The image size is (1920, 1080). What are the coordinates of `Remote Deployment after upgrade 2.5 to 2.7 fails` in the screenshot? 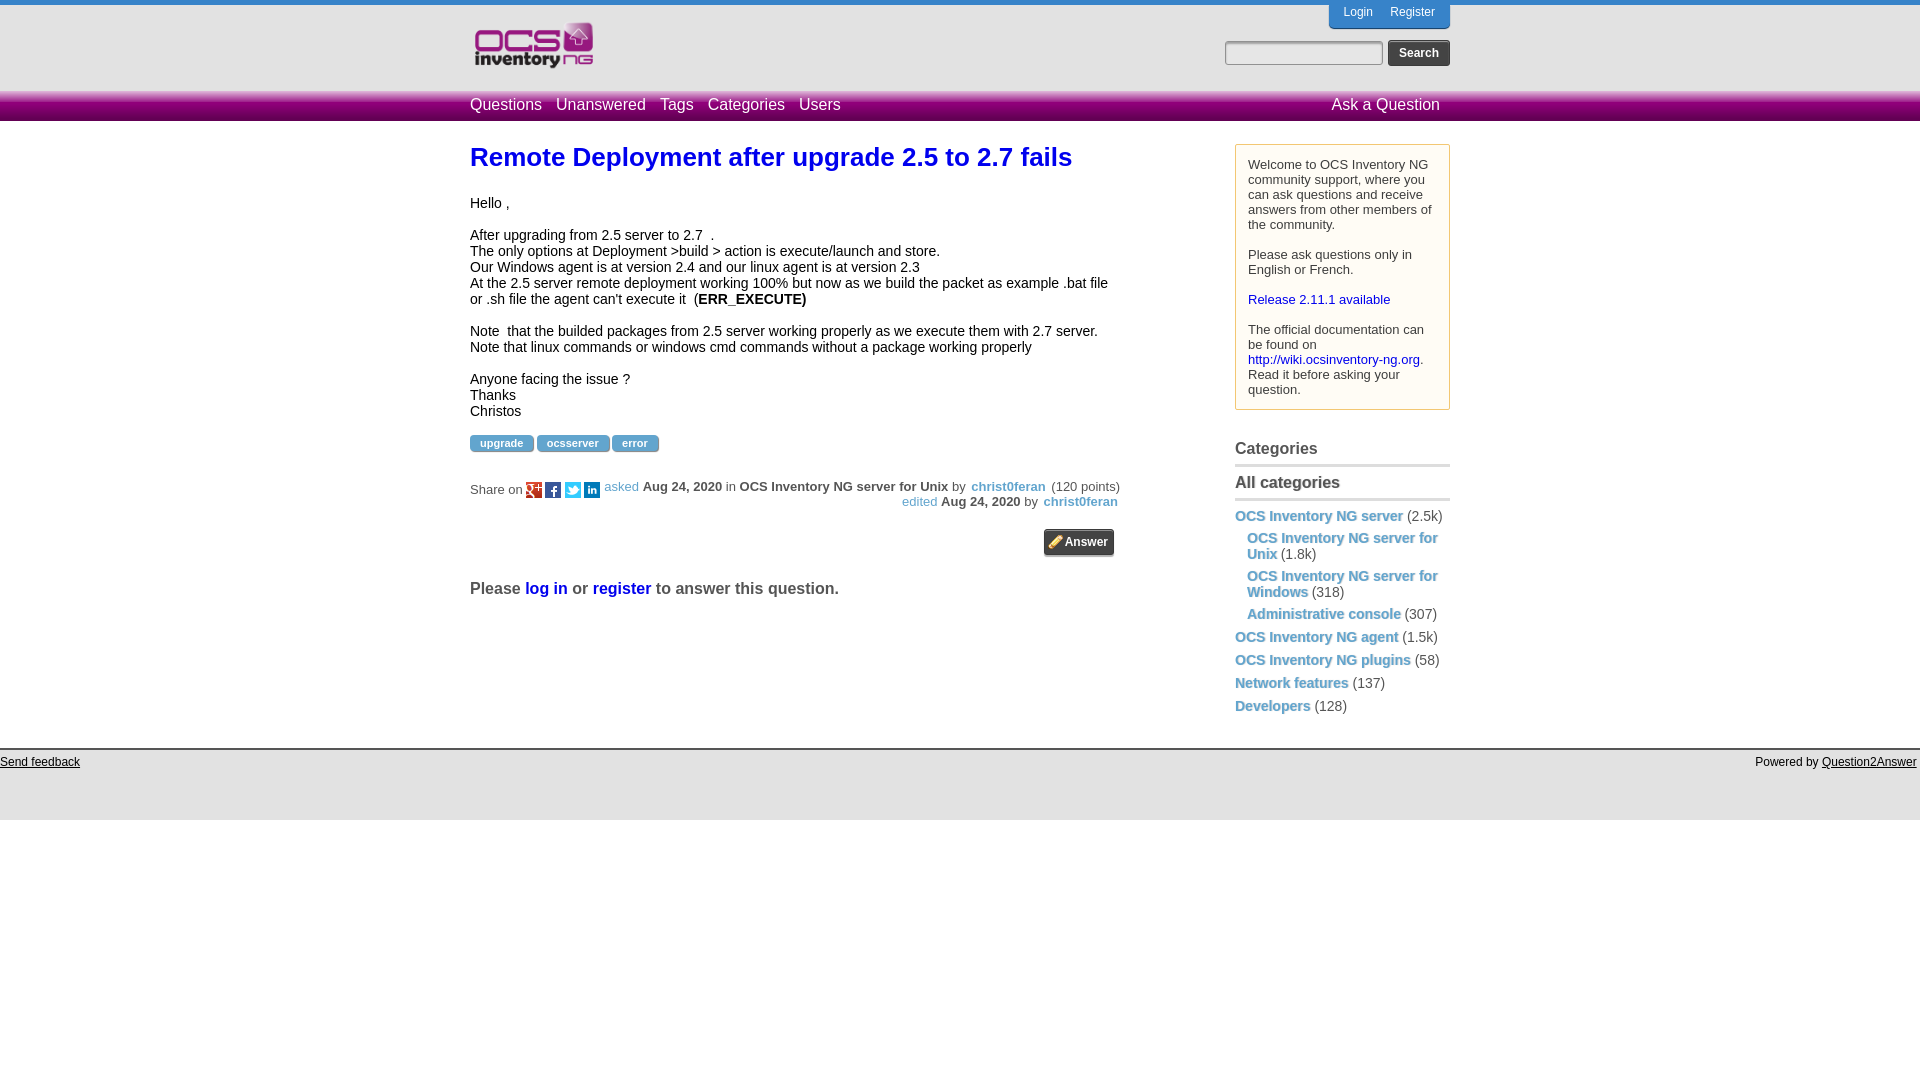 It's located at (772, 156).